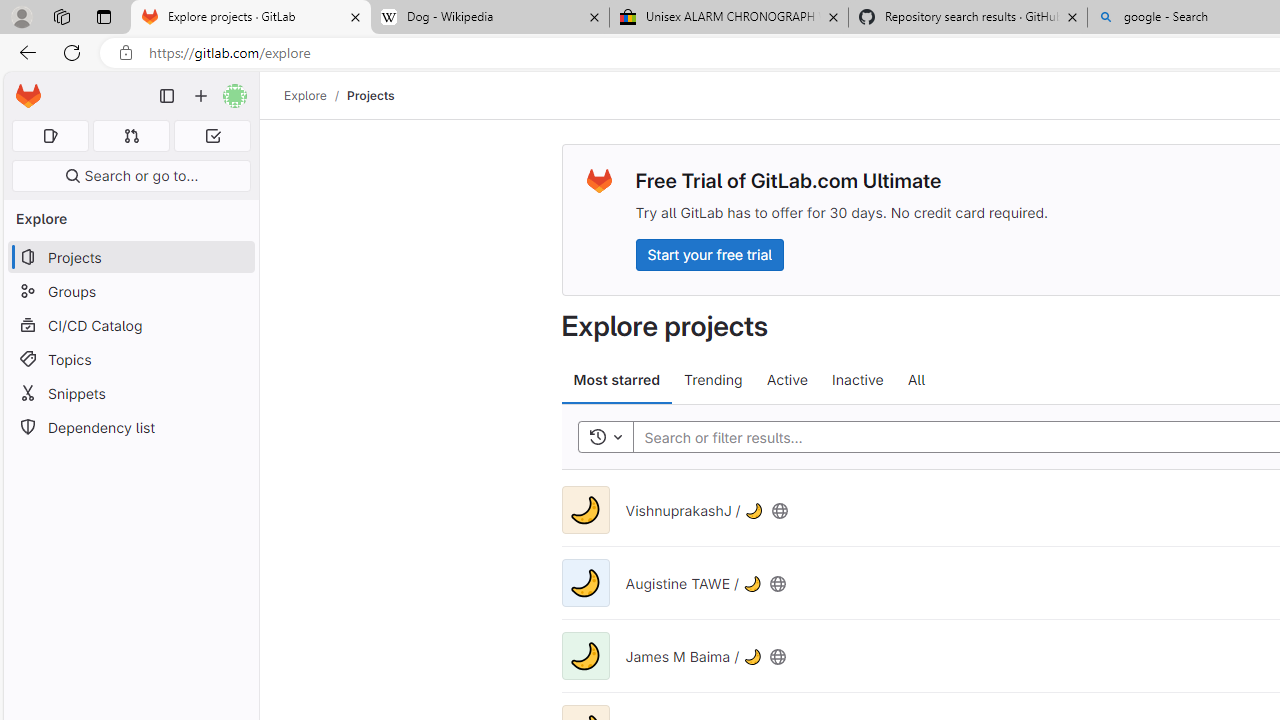  What do you see at coordinates (605, 438) in the screenshot?
I see `Toggle history` at bounding box center [605, 438].